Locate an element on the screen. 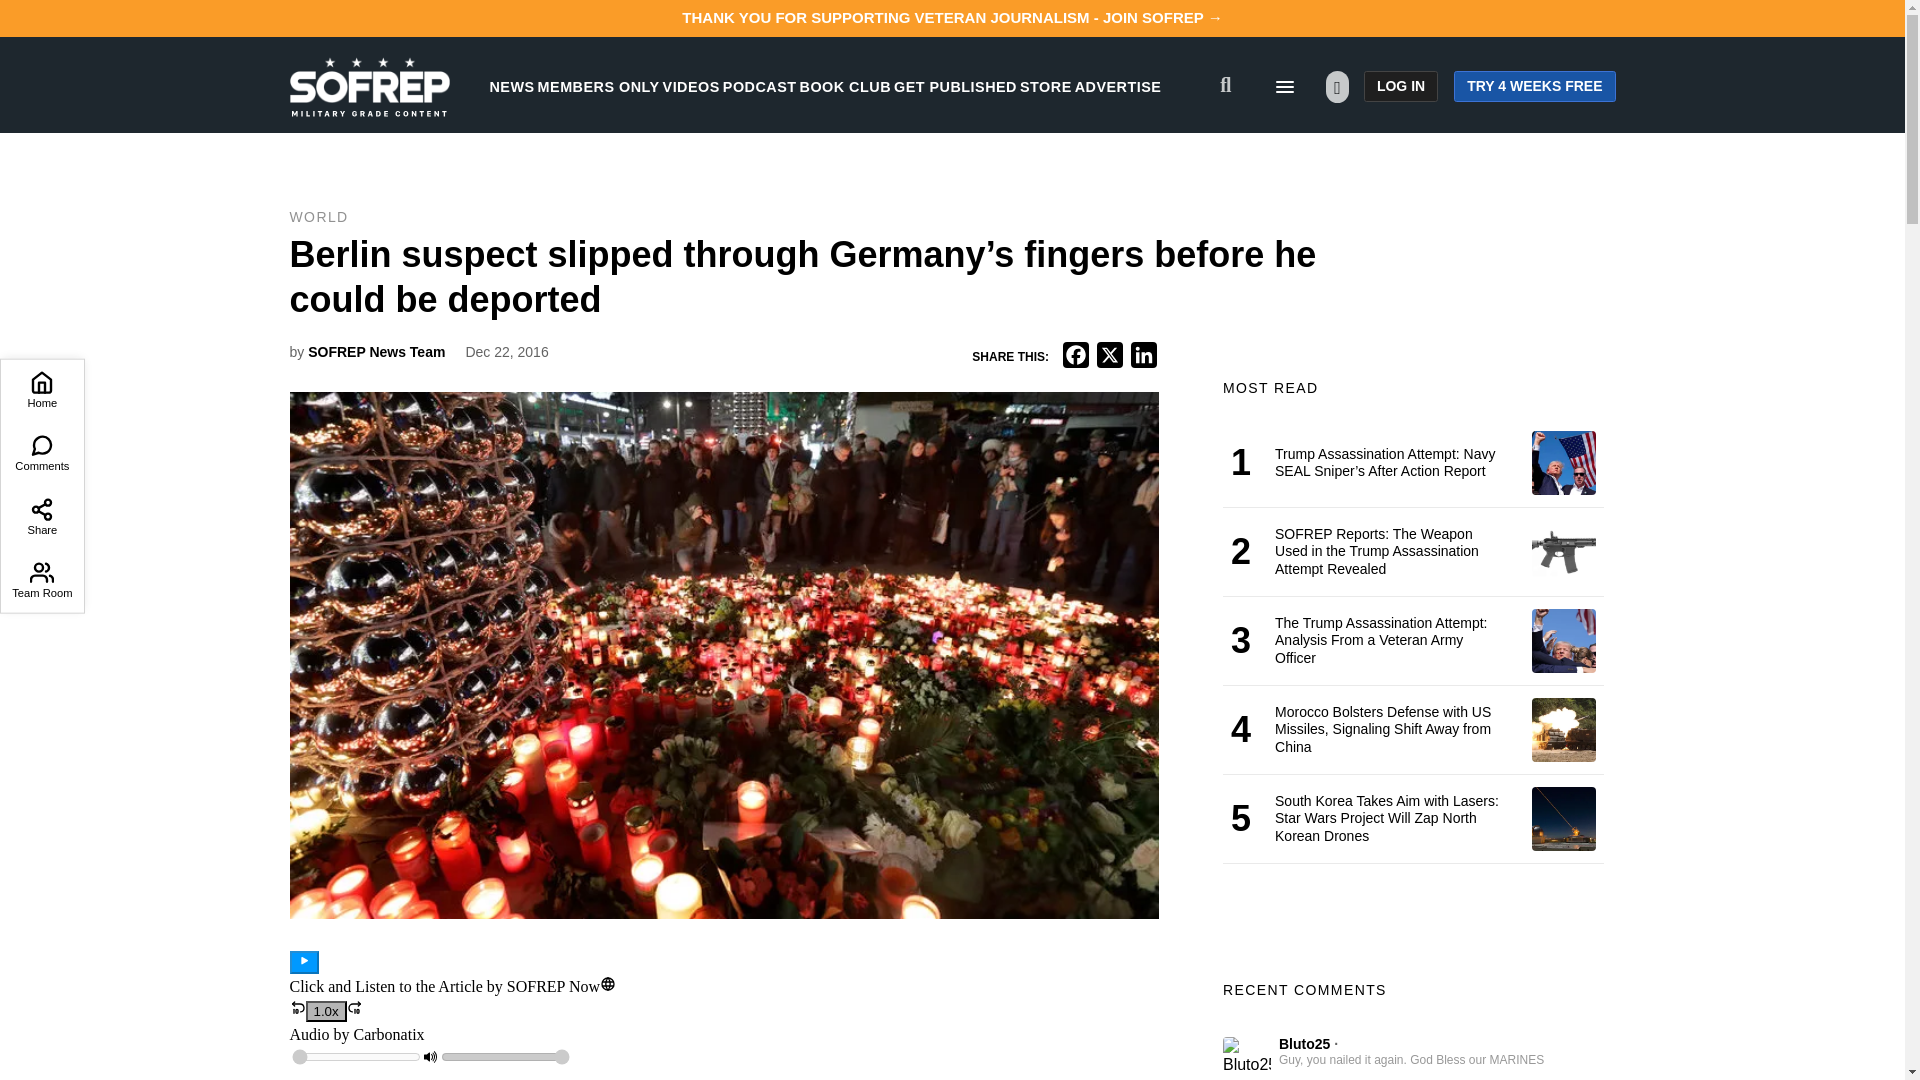 This screenshot has height=1080, width=1920. VIDEOS is located at coordinates (691, 86).